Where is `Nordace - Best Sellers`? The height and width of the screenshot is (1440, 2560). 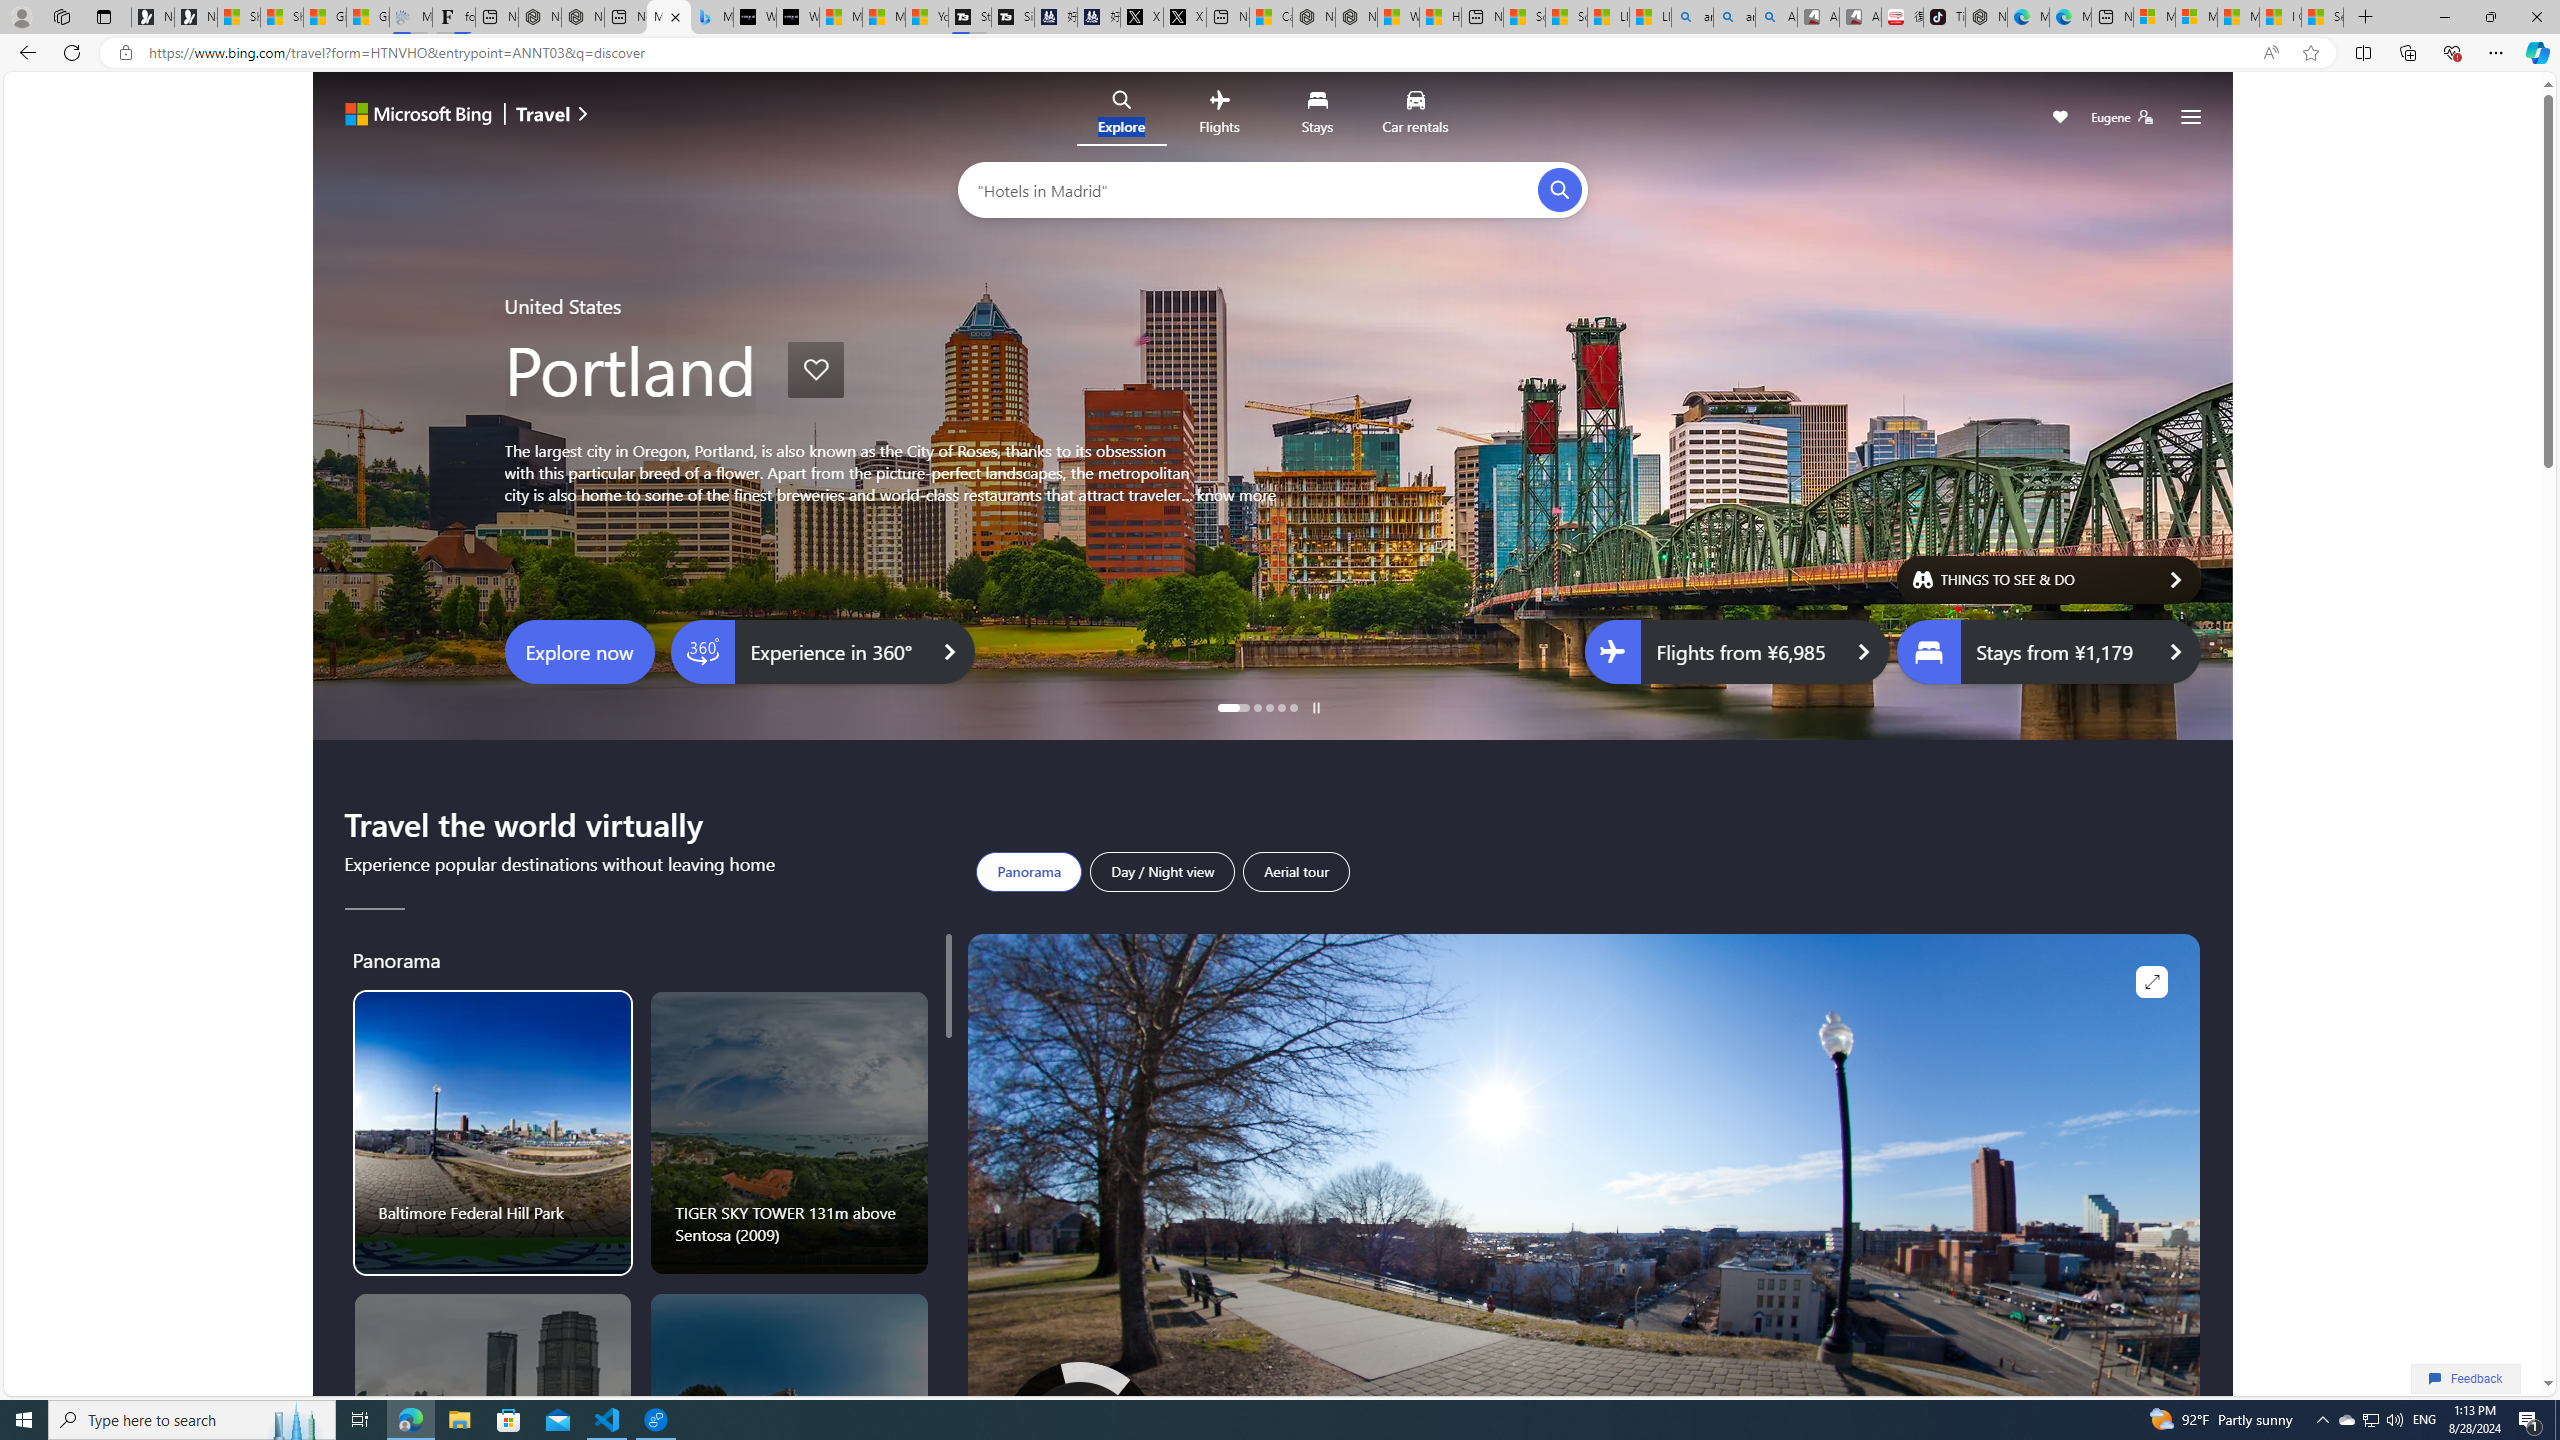
Nordace - Best Sellers is located at coordinates (1986, 17).